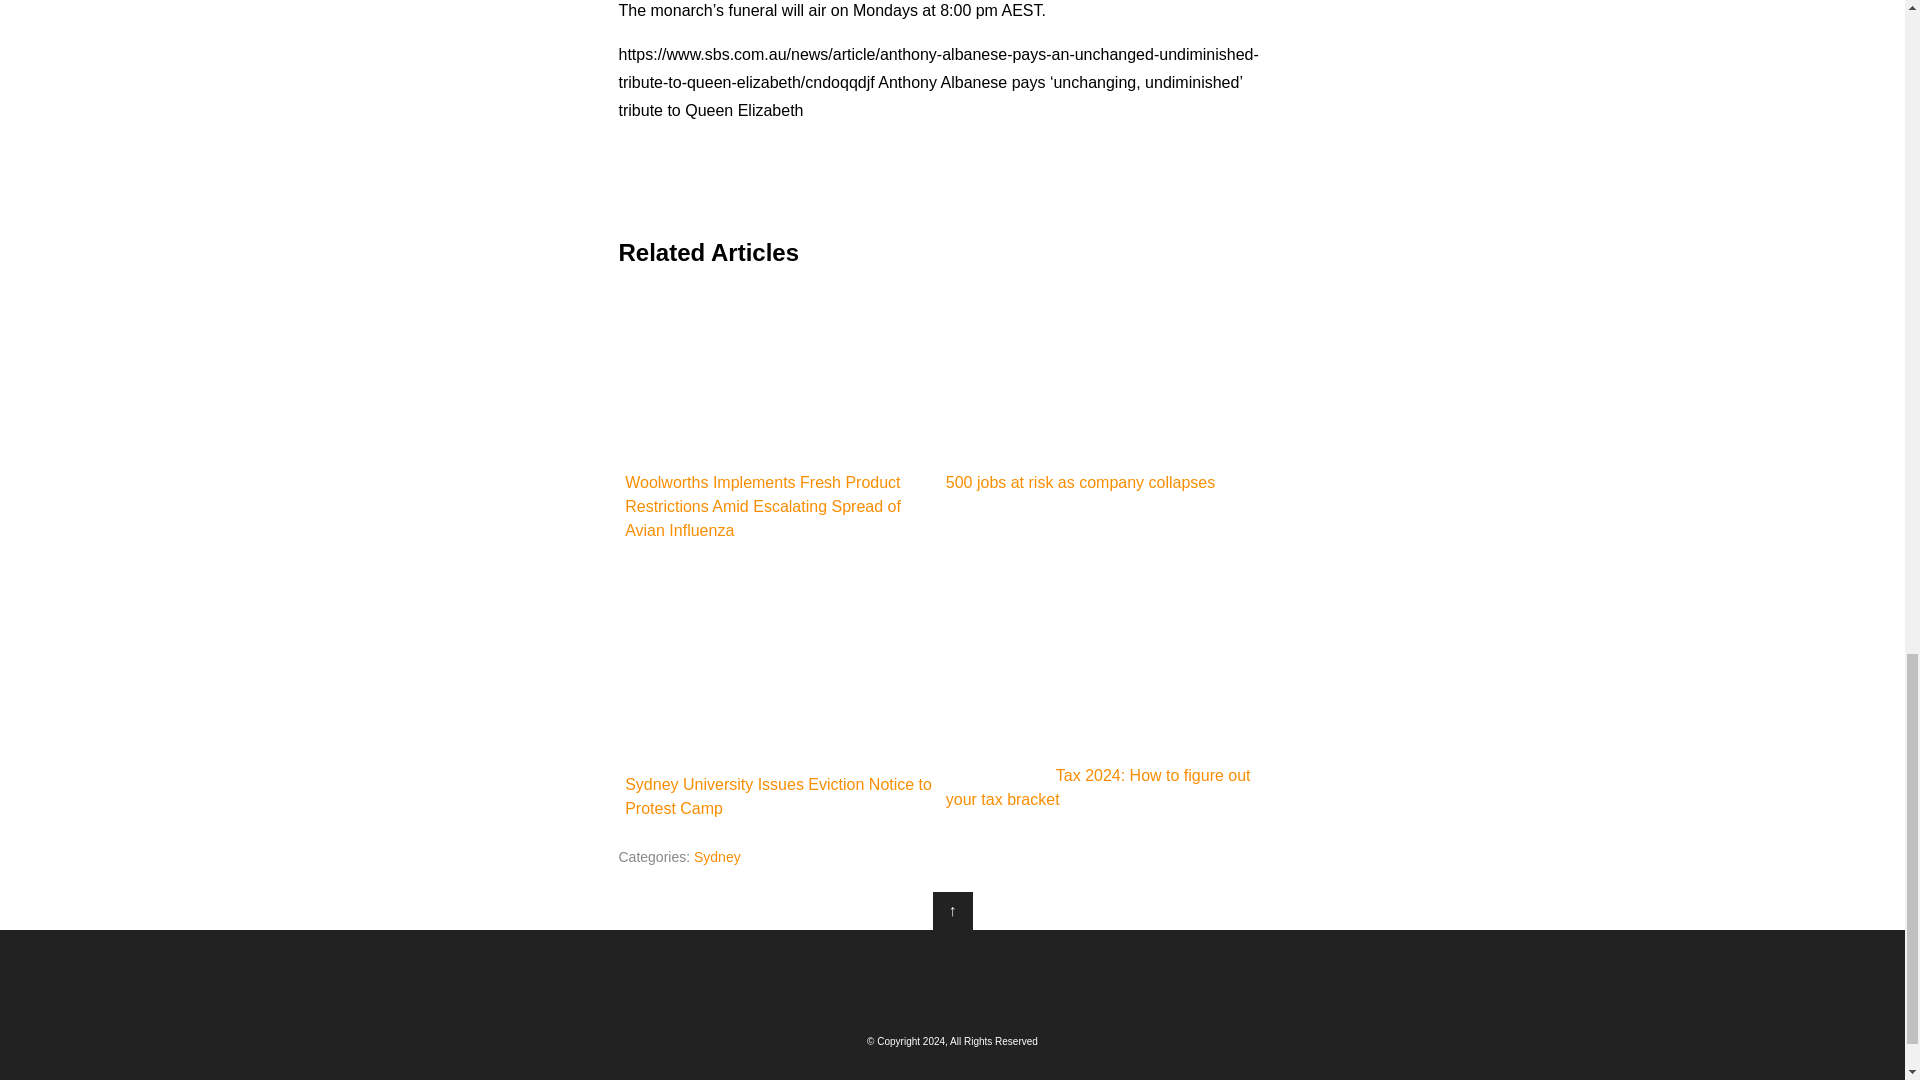 The height and width of the screenshot is (1080, 1920). Describe the element at coordinates (1100, 392) in the screenshot. I see `500 jobs at risk as company collapses` at that location.